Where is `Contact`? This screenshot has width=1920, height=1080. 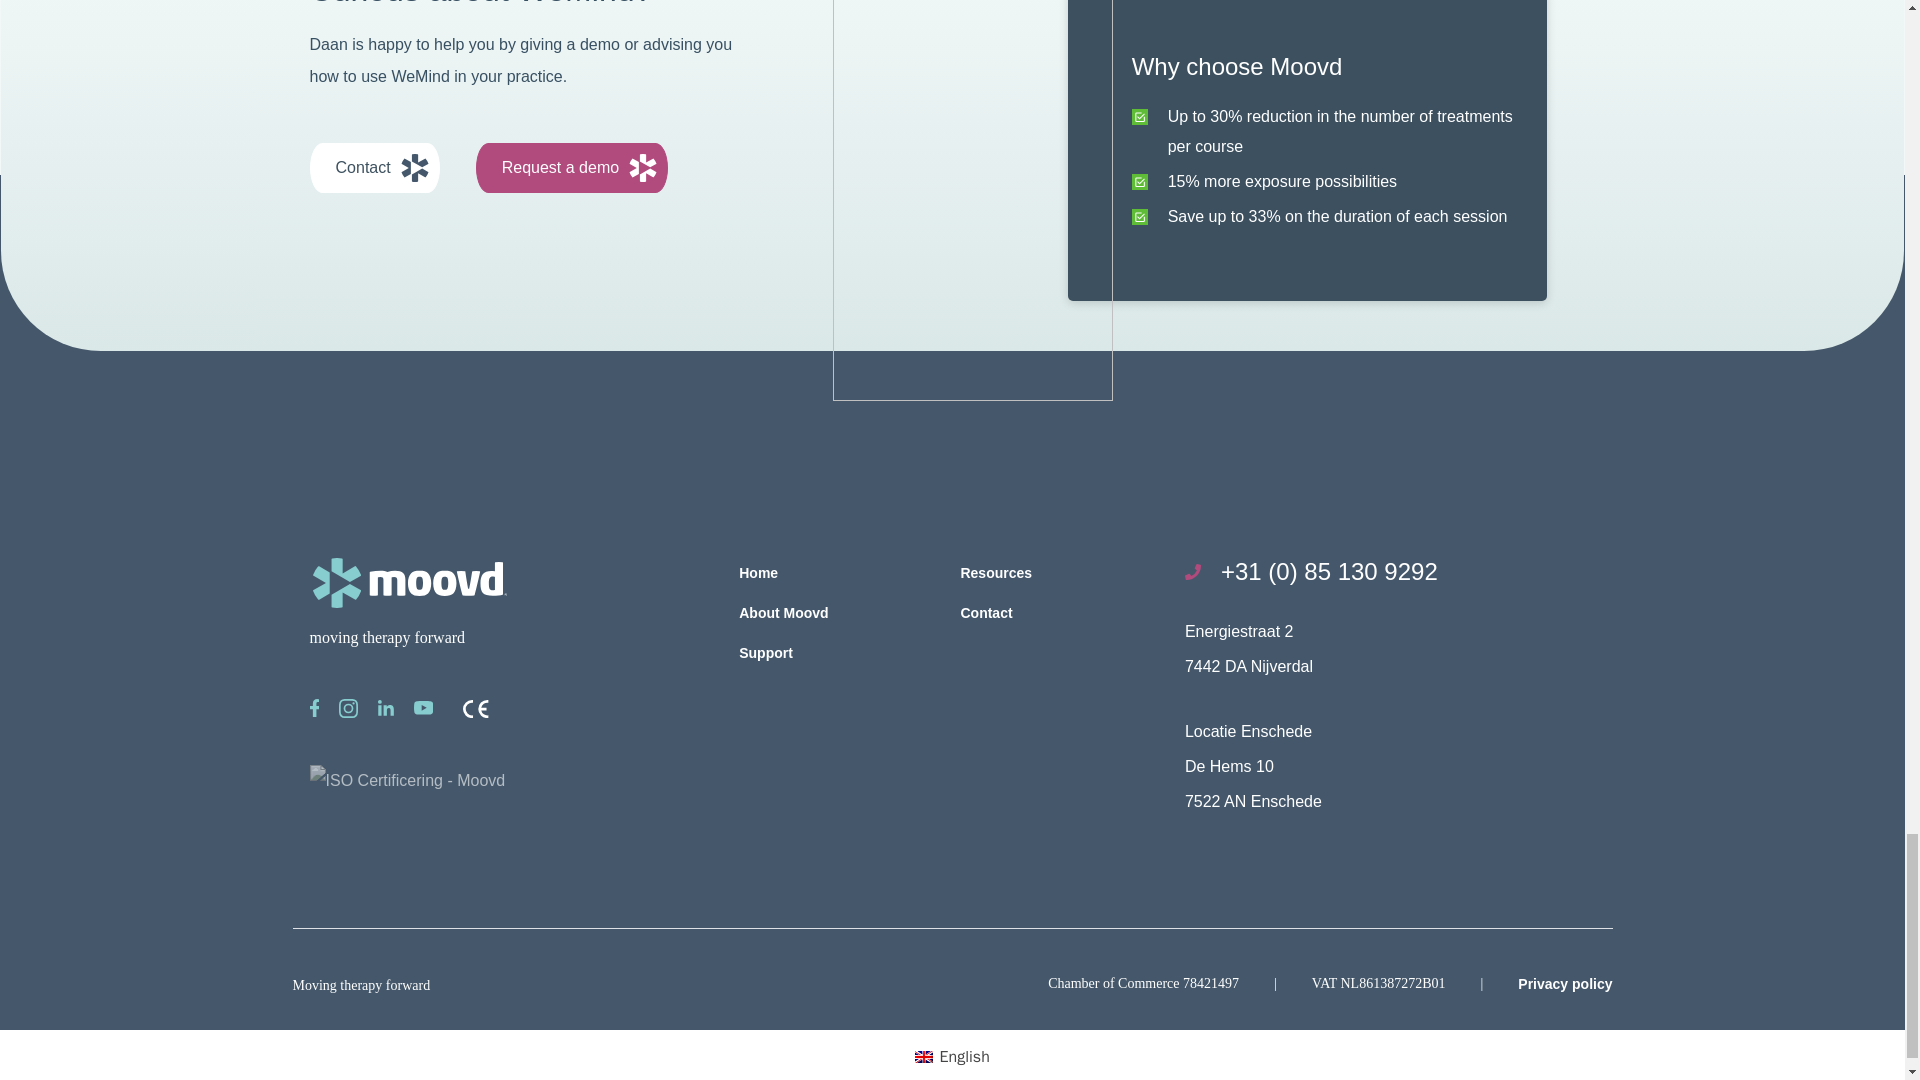
Contact is located at coordinates (374, 168).